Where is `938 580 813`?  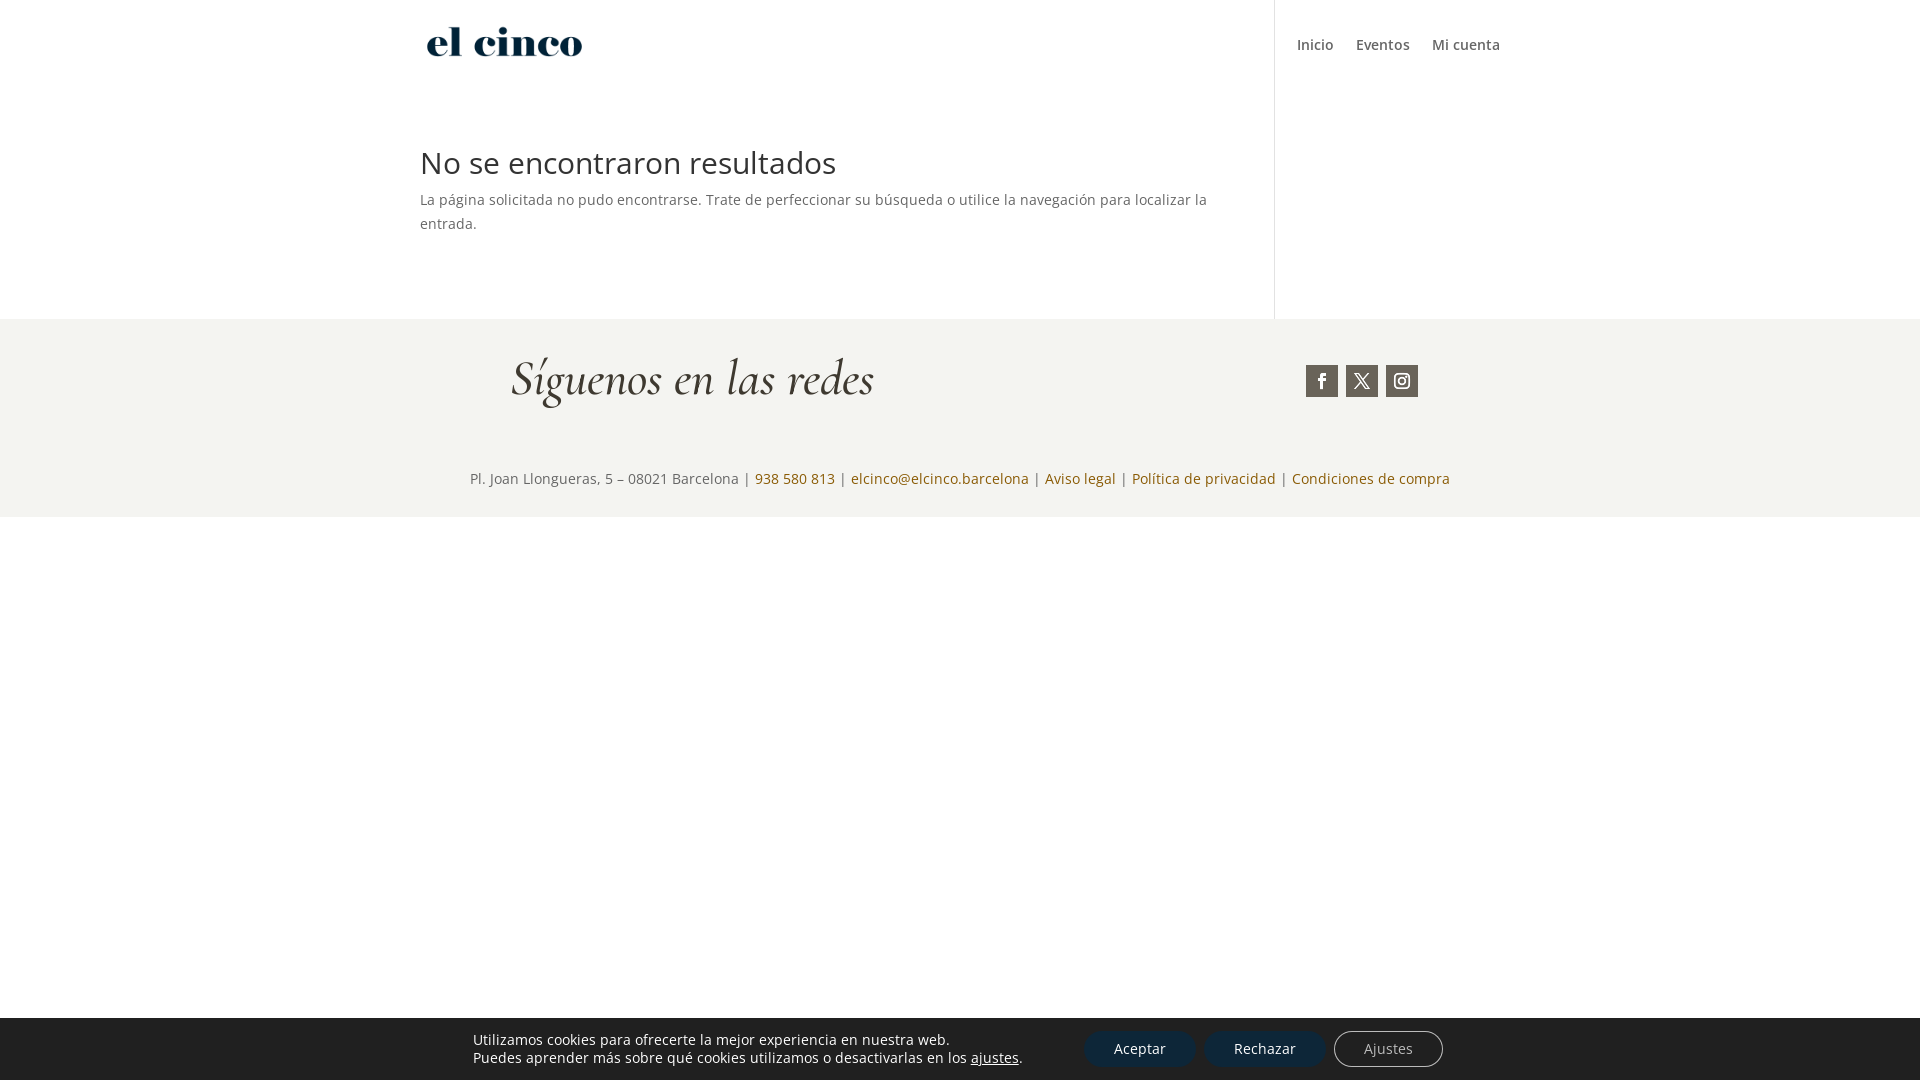 938 580 813 is located at coordinates (795, 478).